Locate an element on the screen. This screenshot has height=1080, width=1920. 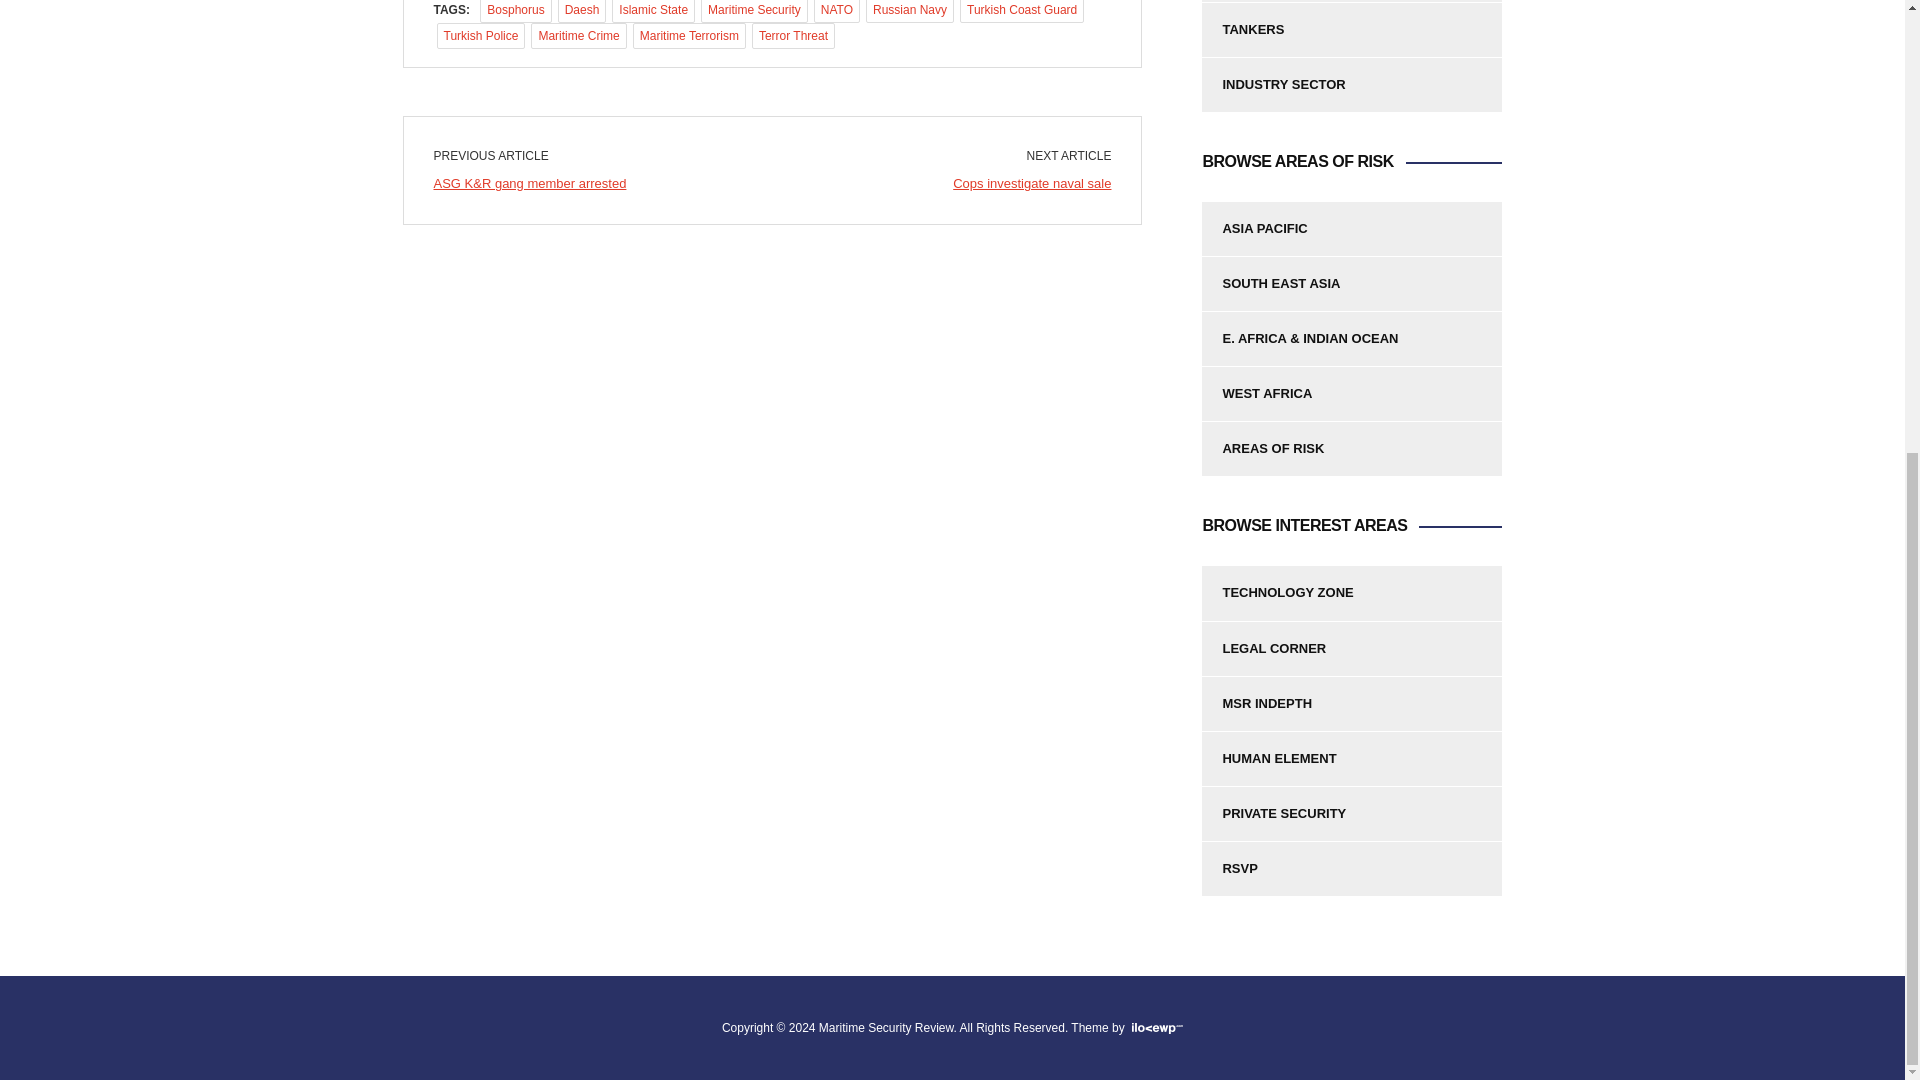
Terror Threat is located at coordinates (794, 35).